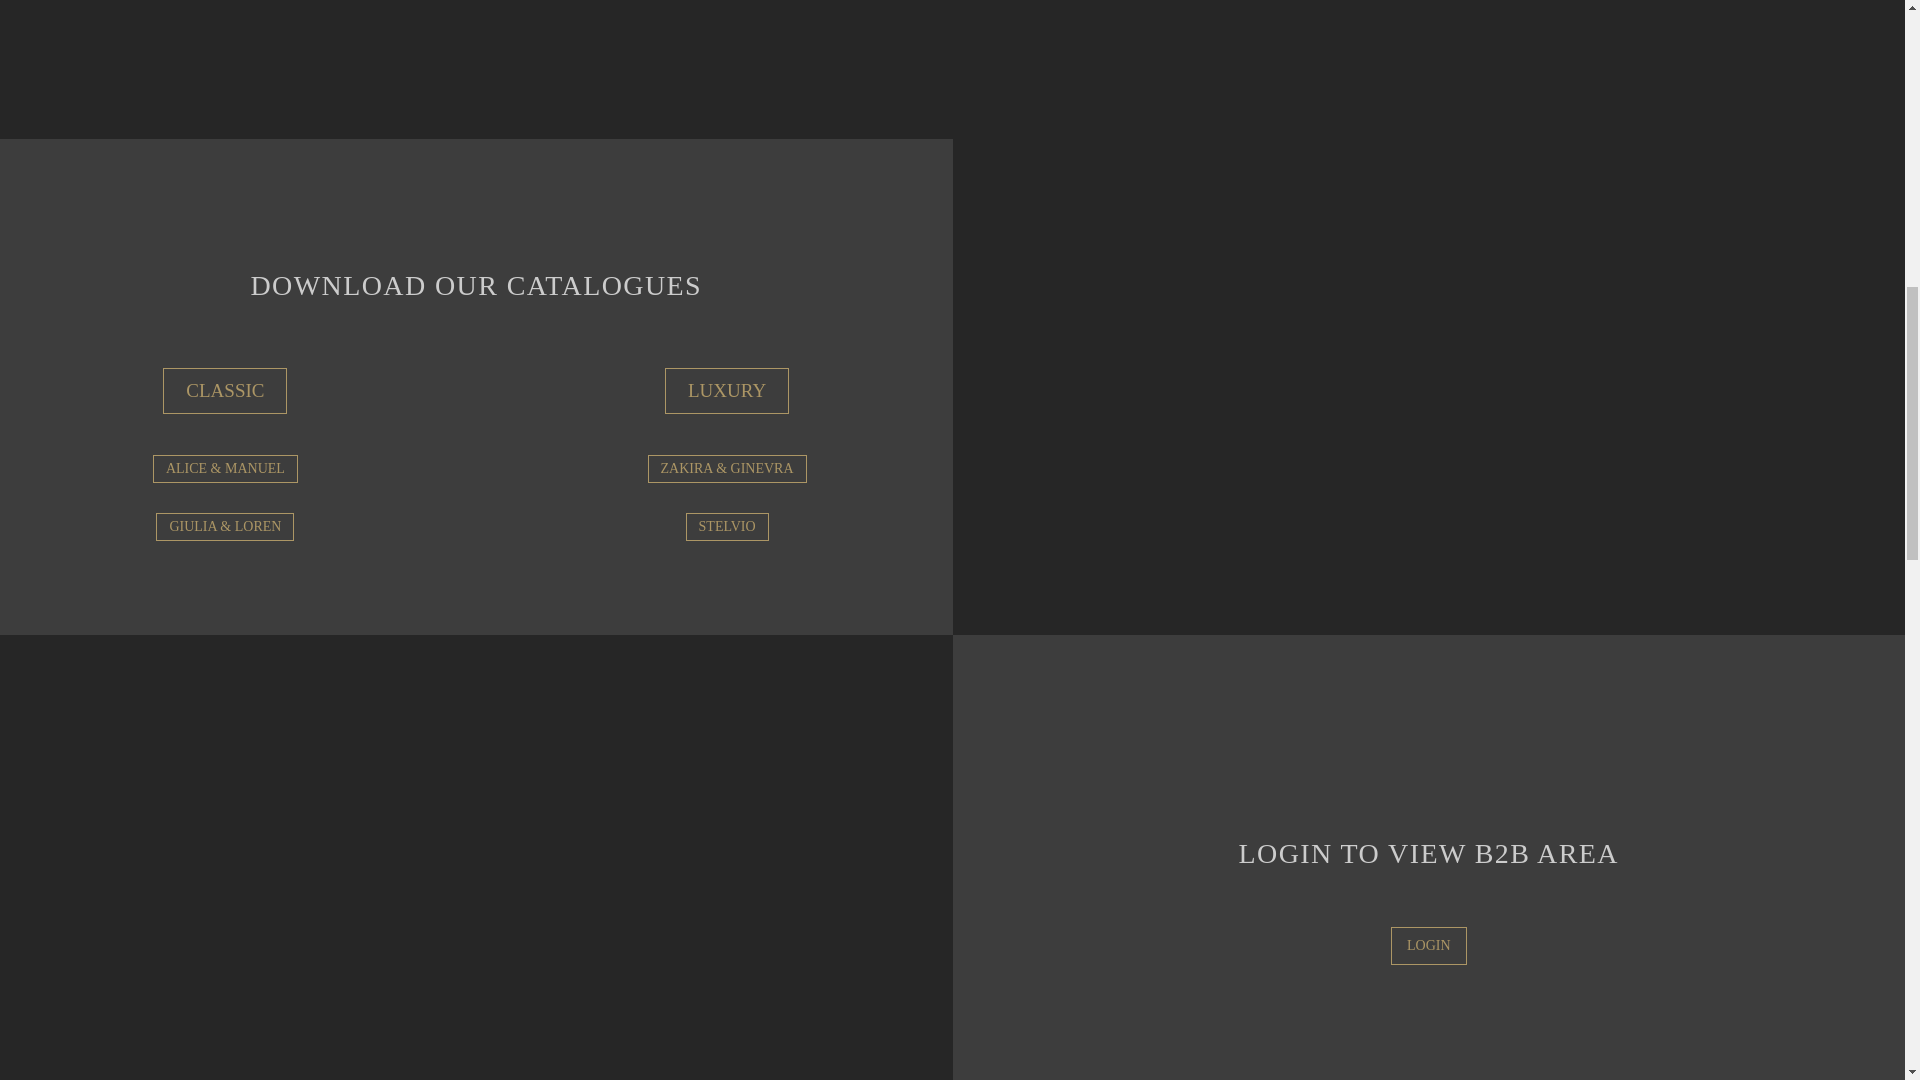  Describe the element at coordinates (727, 527) in the screenshot. I see `STELVIO` at that location.